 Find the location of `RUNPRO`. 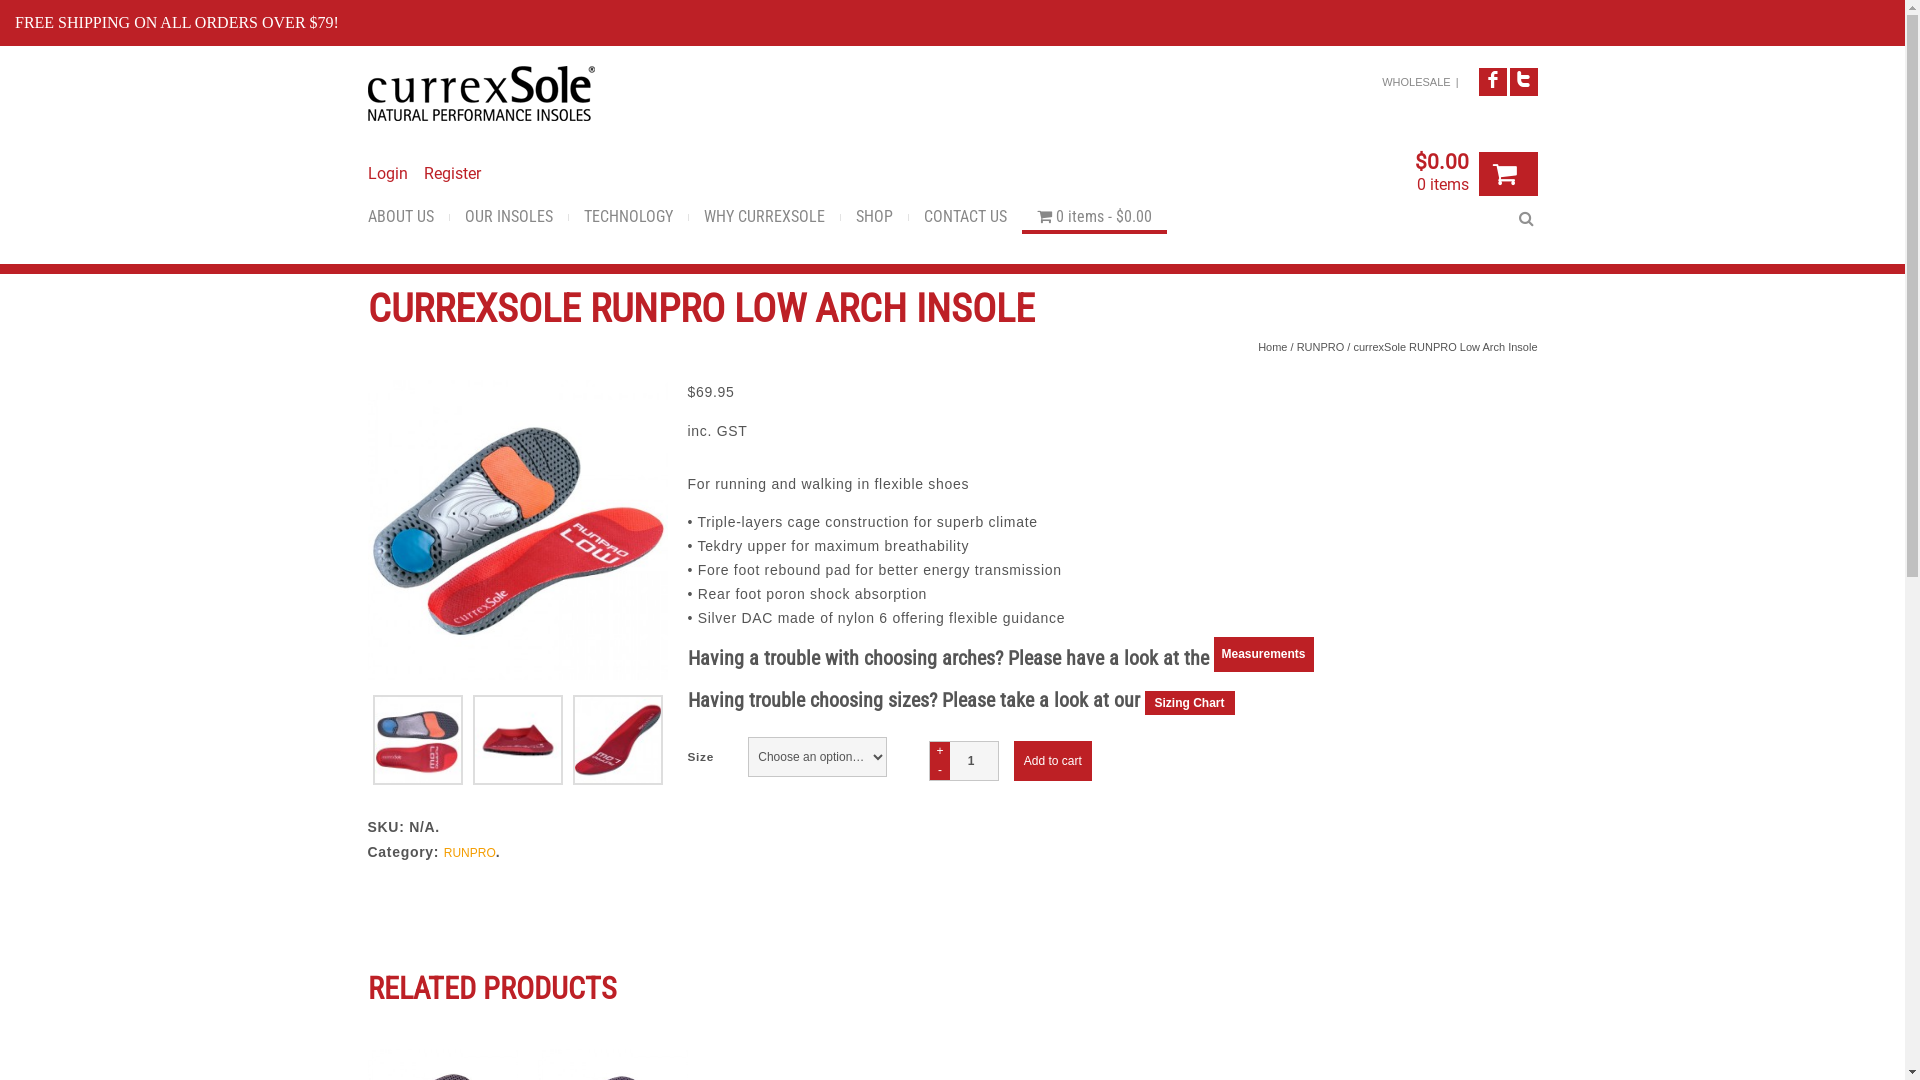

RUNPRO is located at coordinates (1321, 347).